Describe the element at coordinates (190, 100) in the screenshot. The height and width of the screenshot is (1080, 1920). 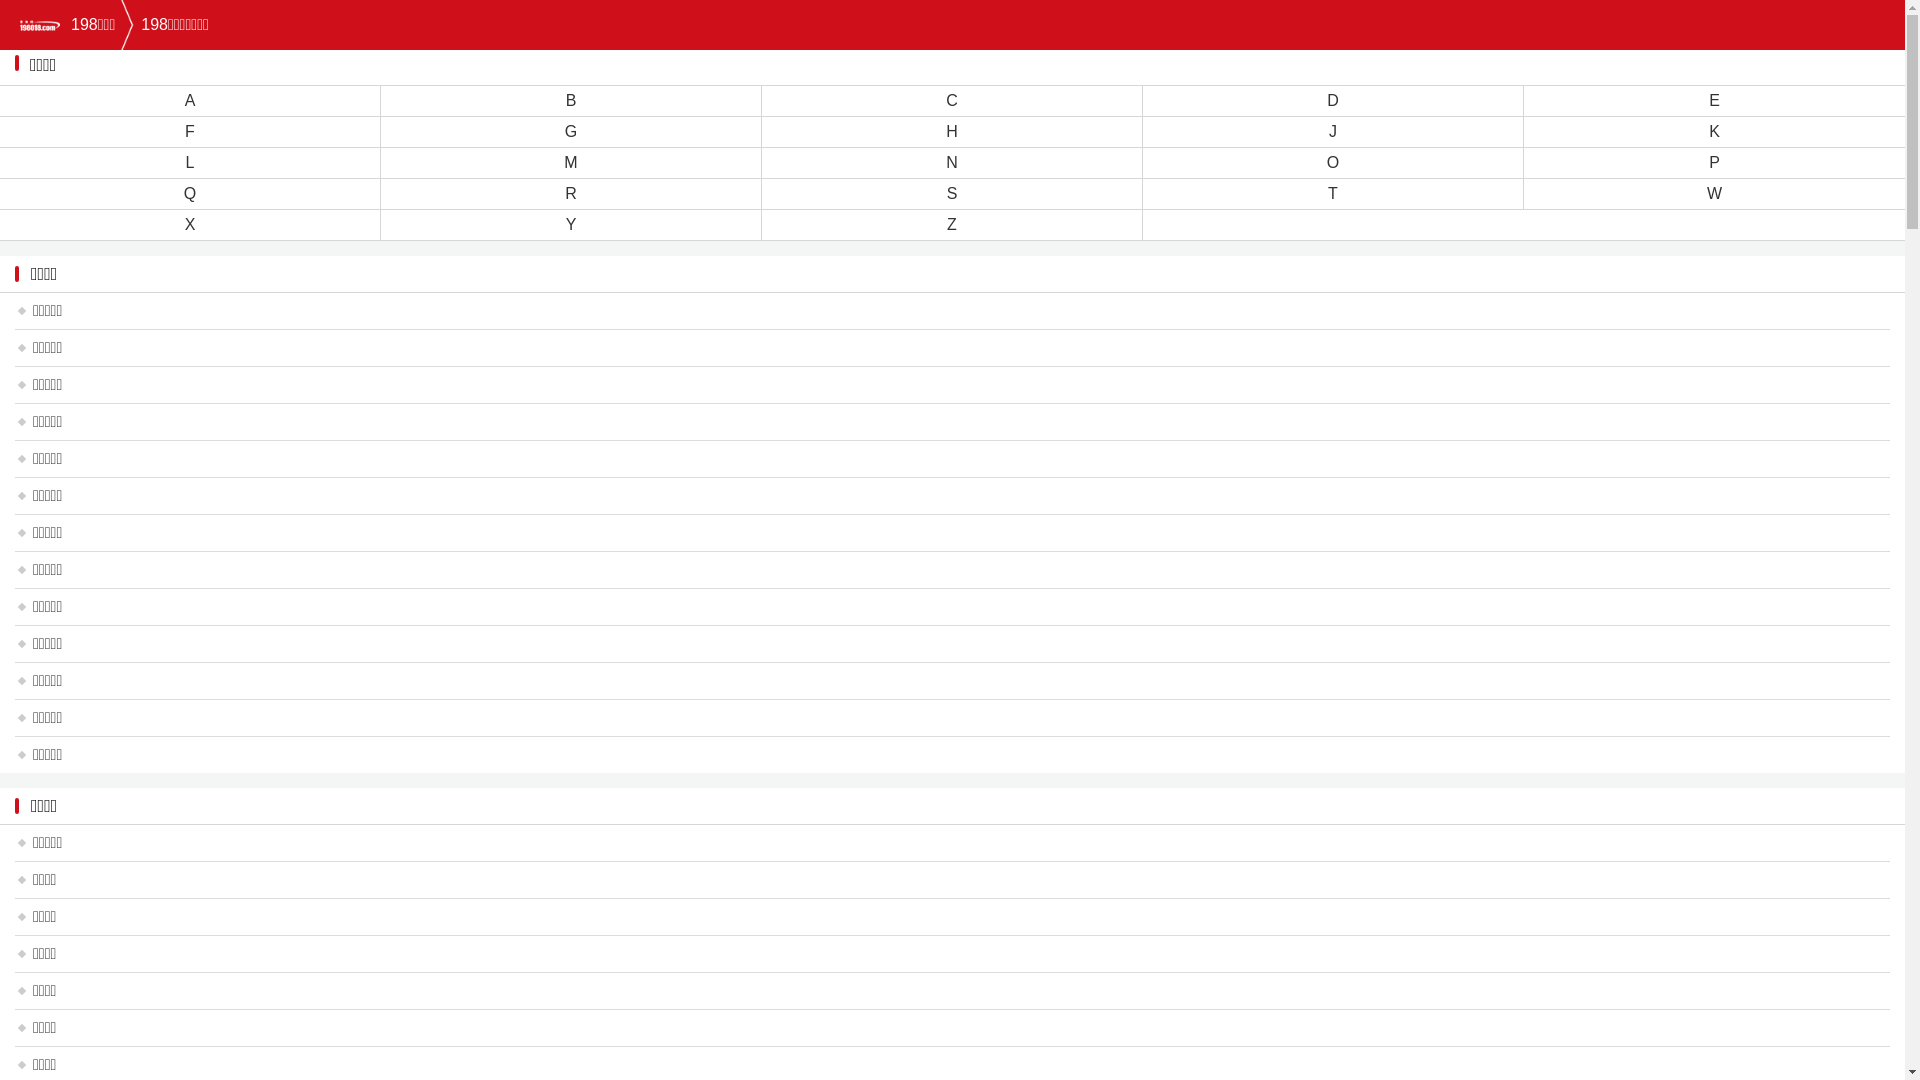
I see `A` at that location.